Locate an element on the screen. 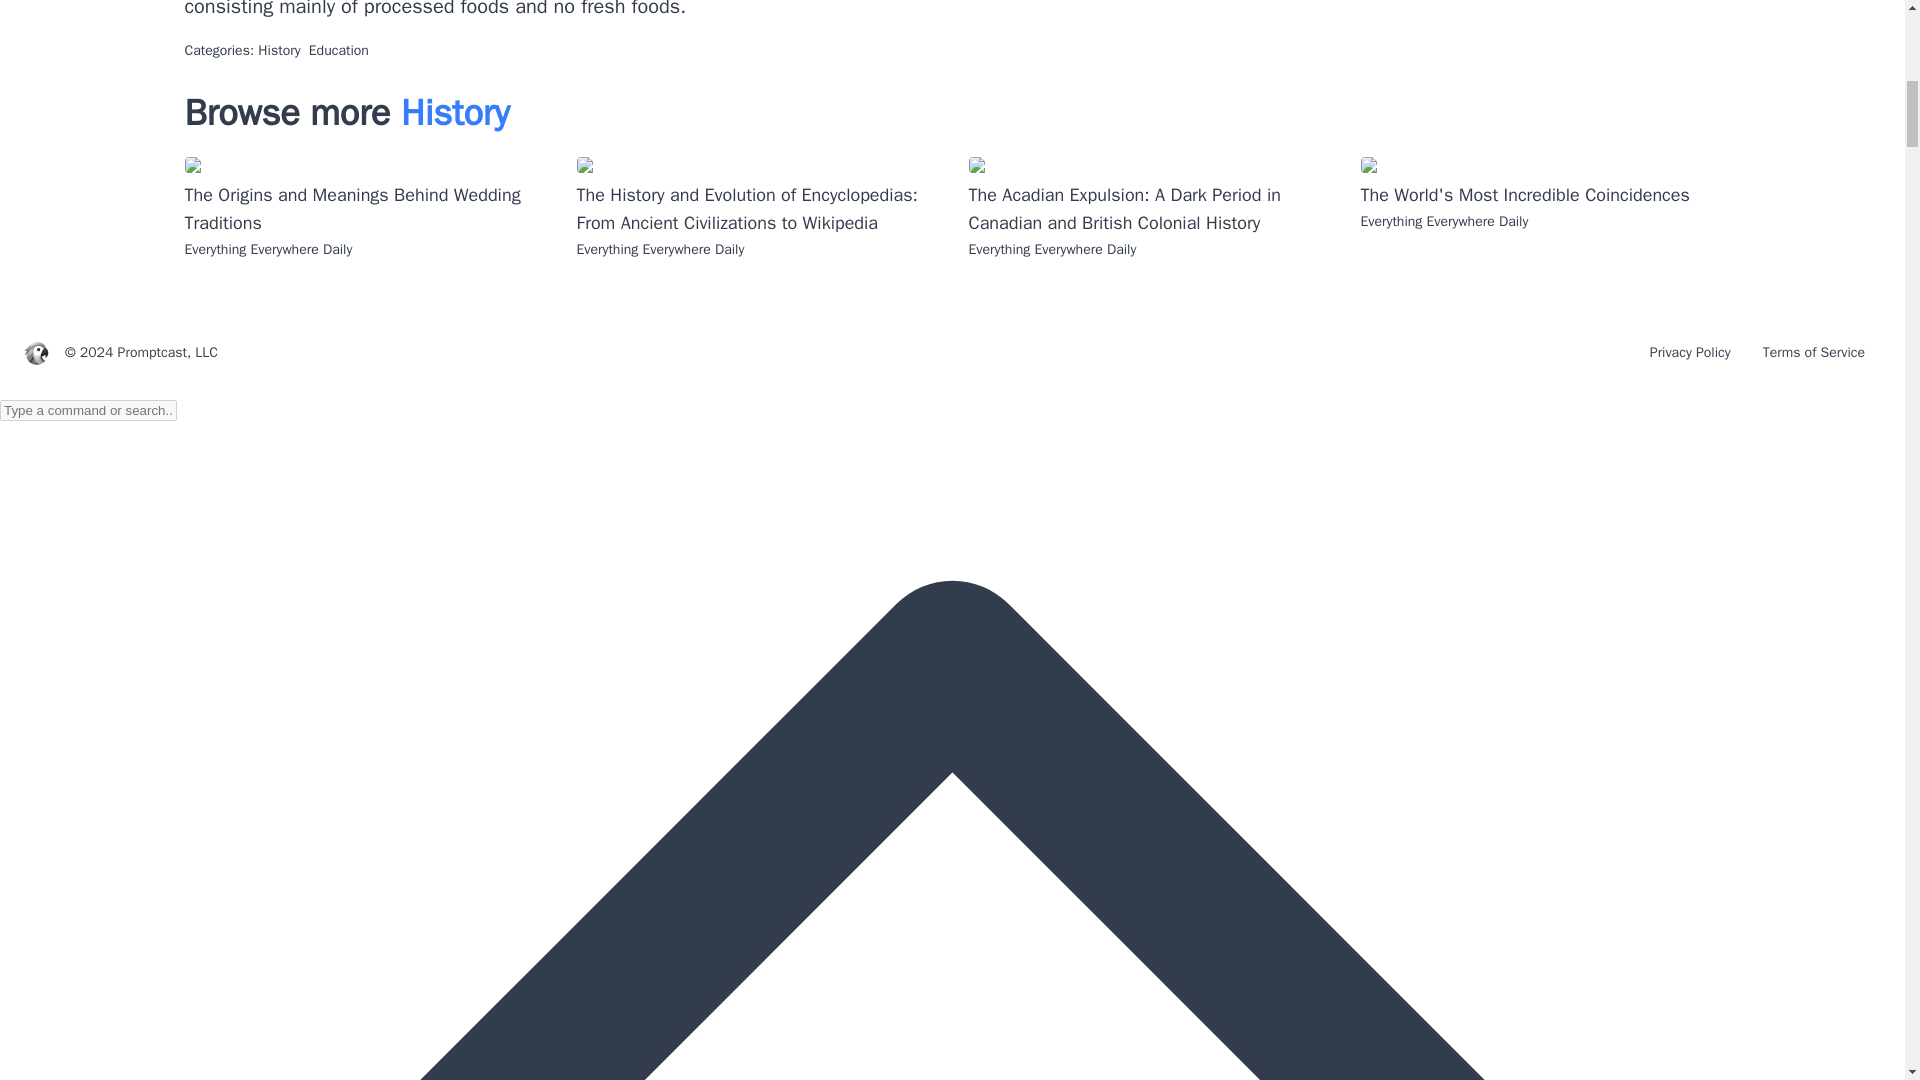 This screenshot has width=1920, height=1080. Privacy Policy is located at coordinates (1690, 352).